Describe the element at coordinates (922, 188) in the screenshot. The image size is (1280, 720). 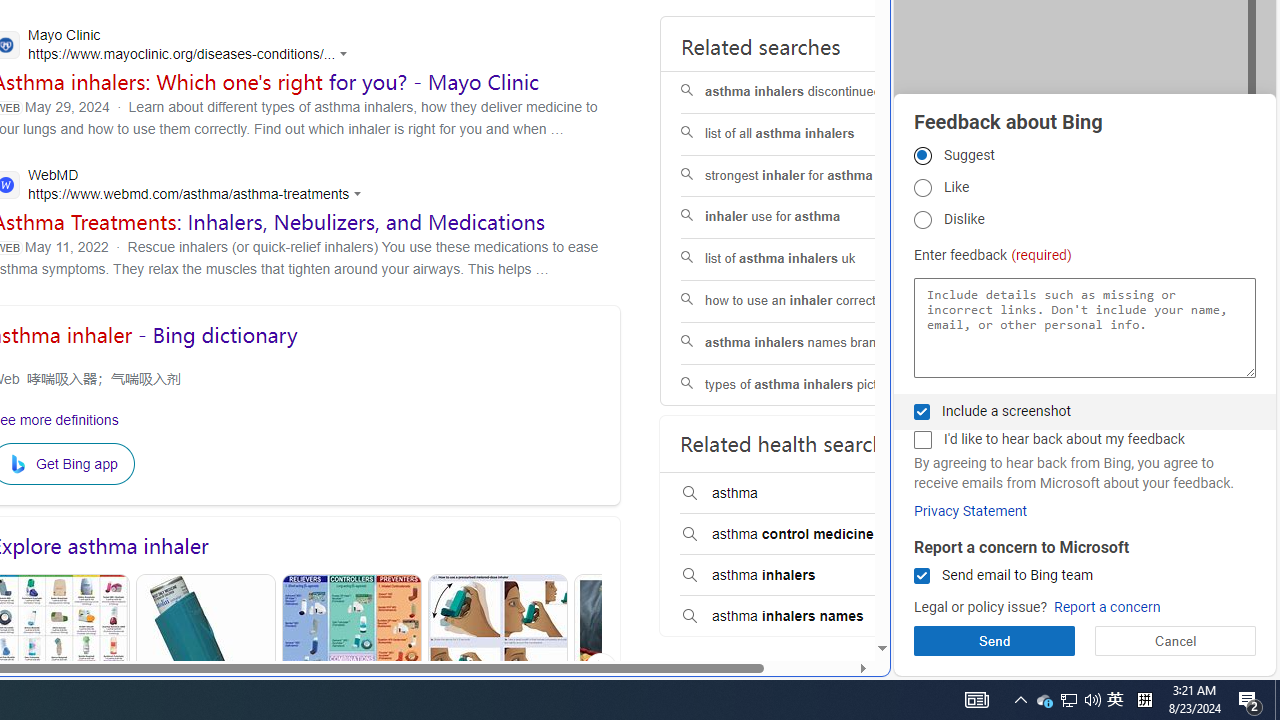
I see `Like` at that location.